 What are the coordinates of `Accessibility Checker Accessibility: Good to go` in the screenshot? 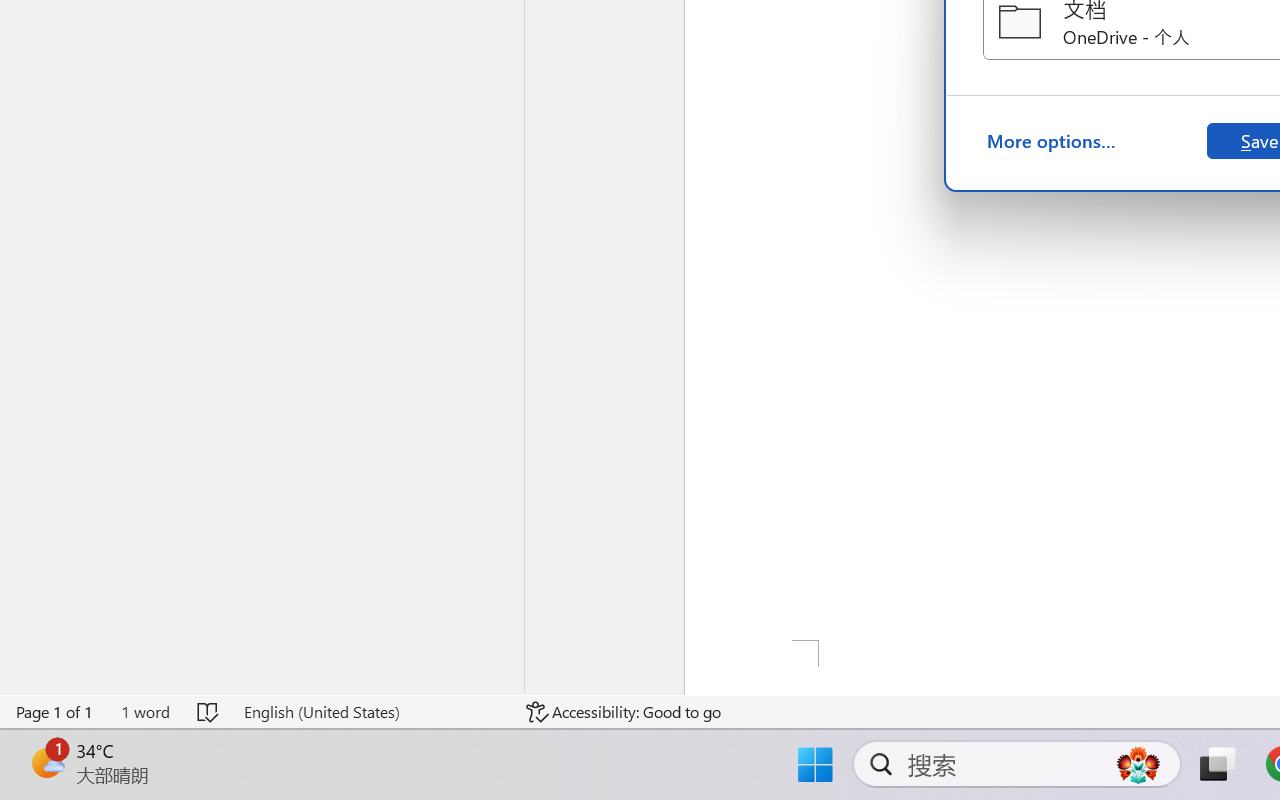 It's located at (624, 712).